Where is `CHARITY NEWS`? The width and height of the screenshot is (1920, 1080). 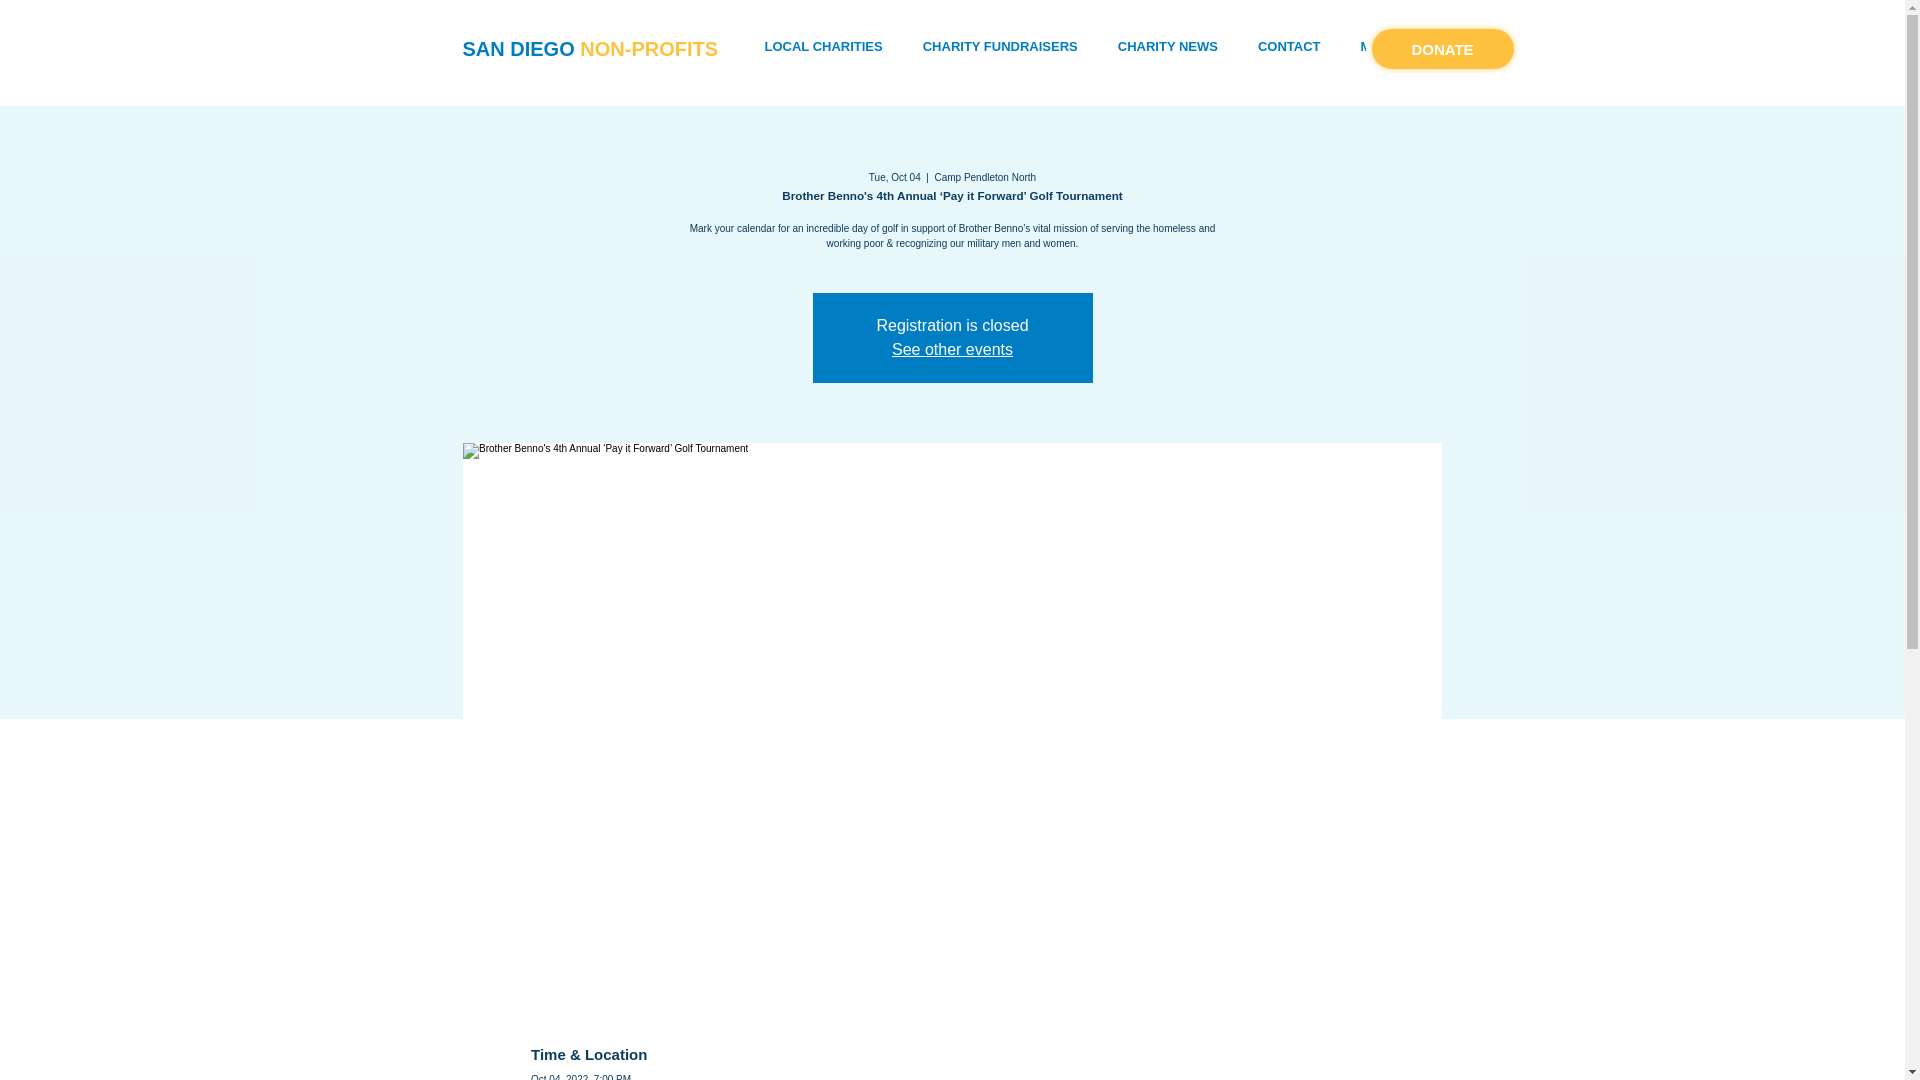
CHARITY NEWS is located at coordinates (1168, 48).